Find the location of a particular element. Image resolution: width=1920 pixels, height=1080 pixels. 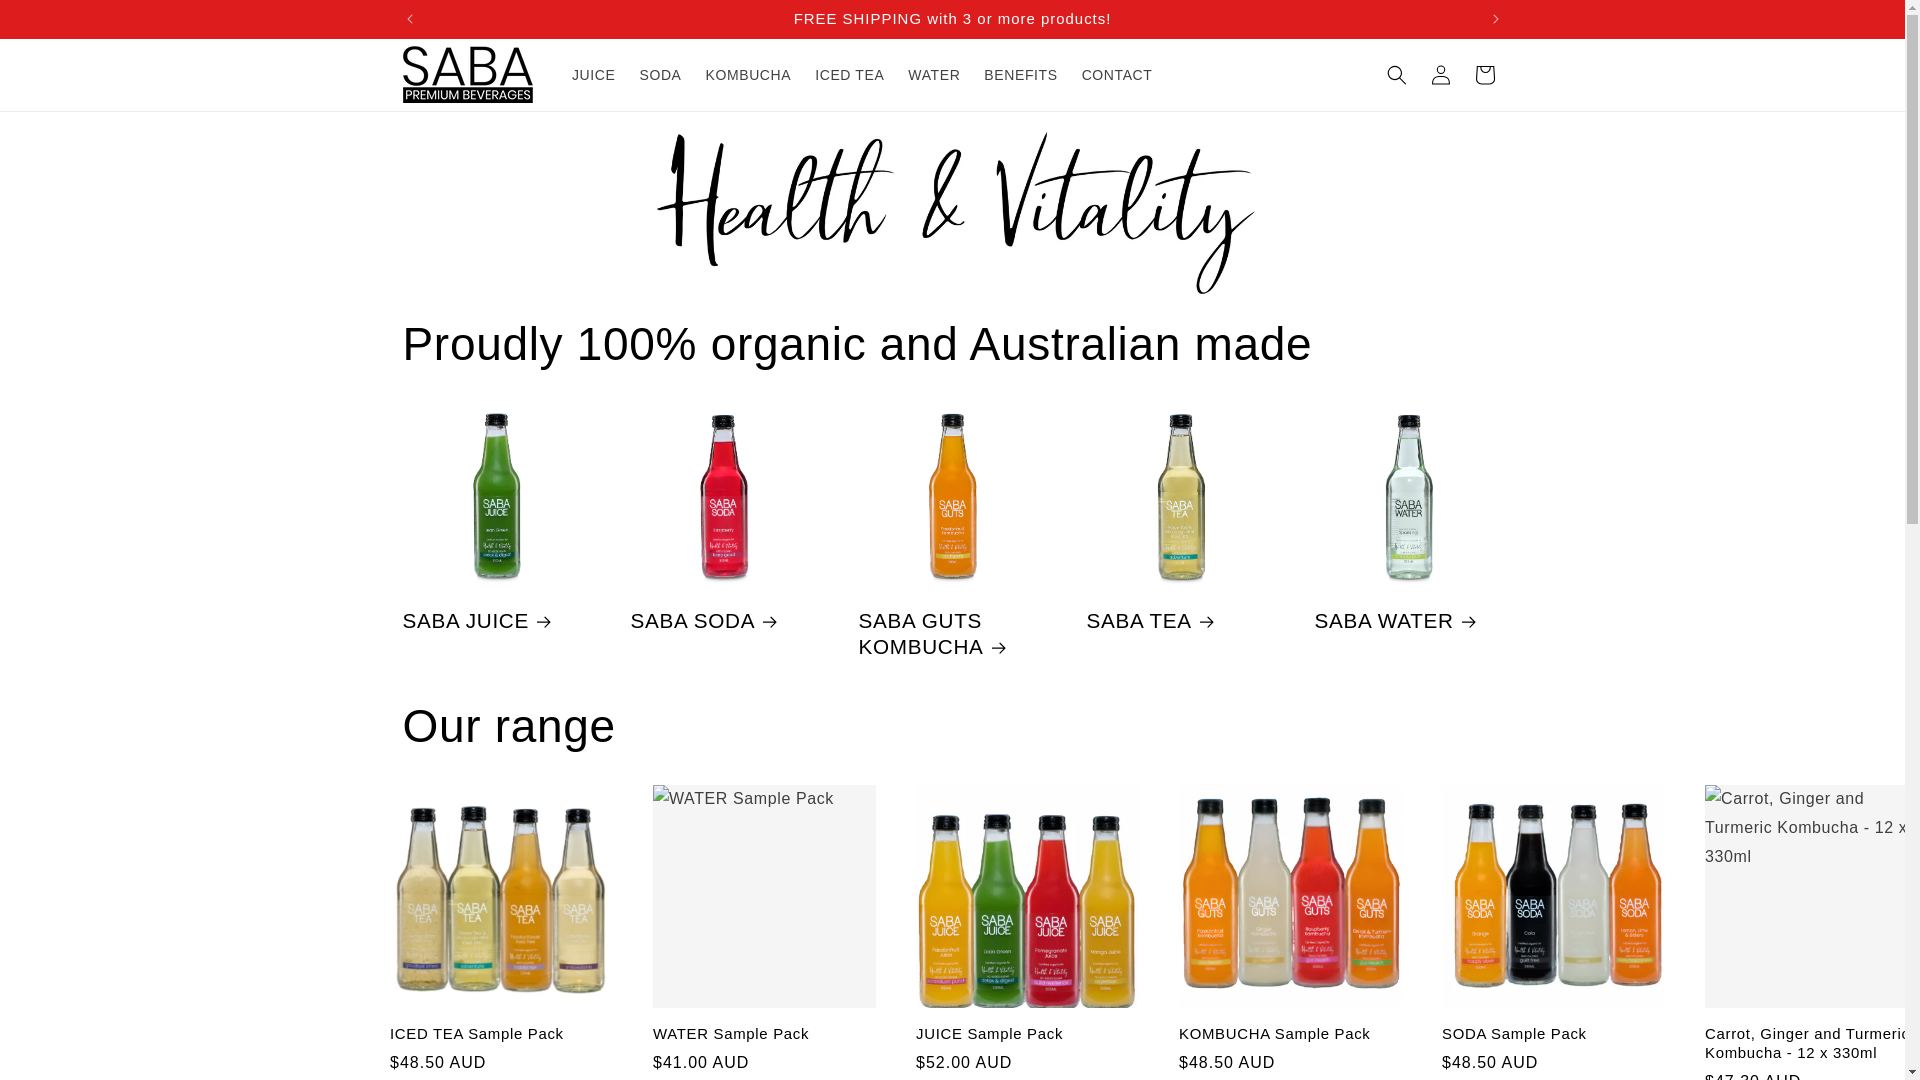

SABA TEA is located at coordinates (1180, 620).